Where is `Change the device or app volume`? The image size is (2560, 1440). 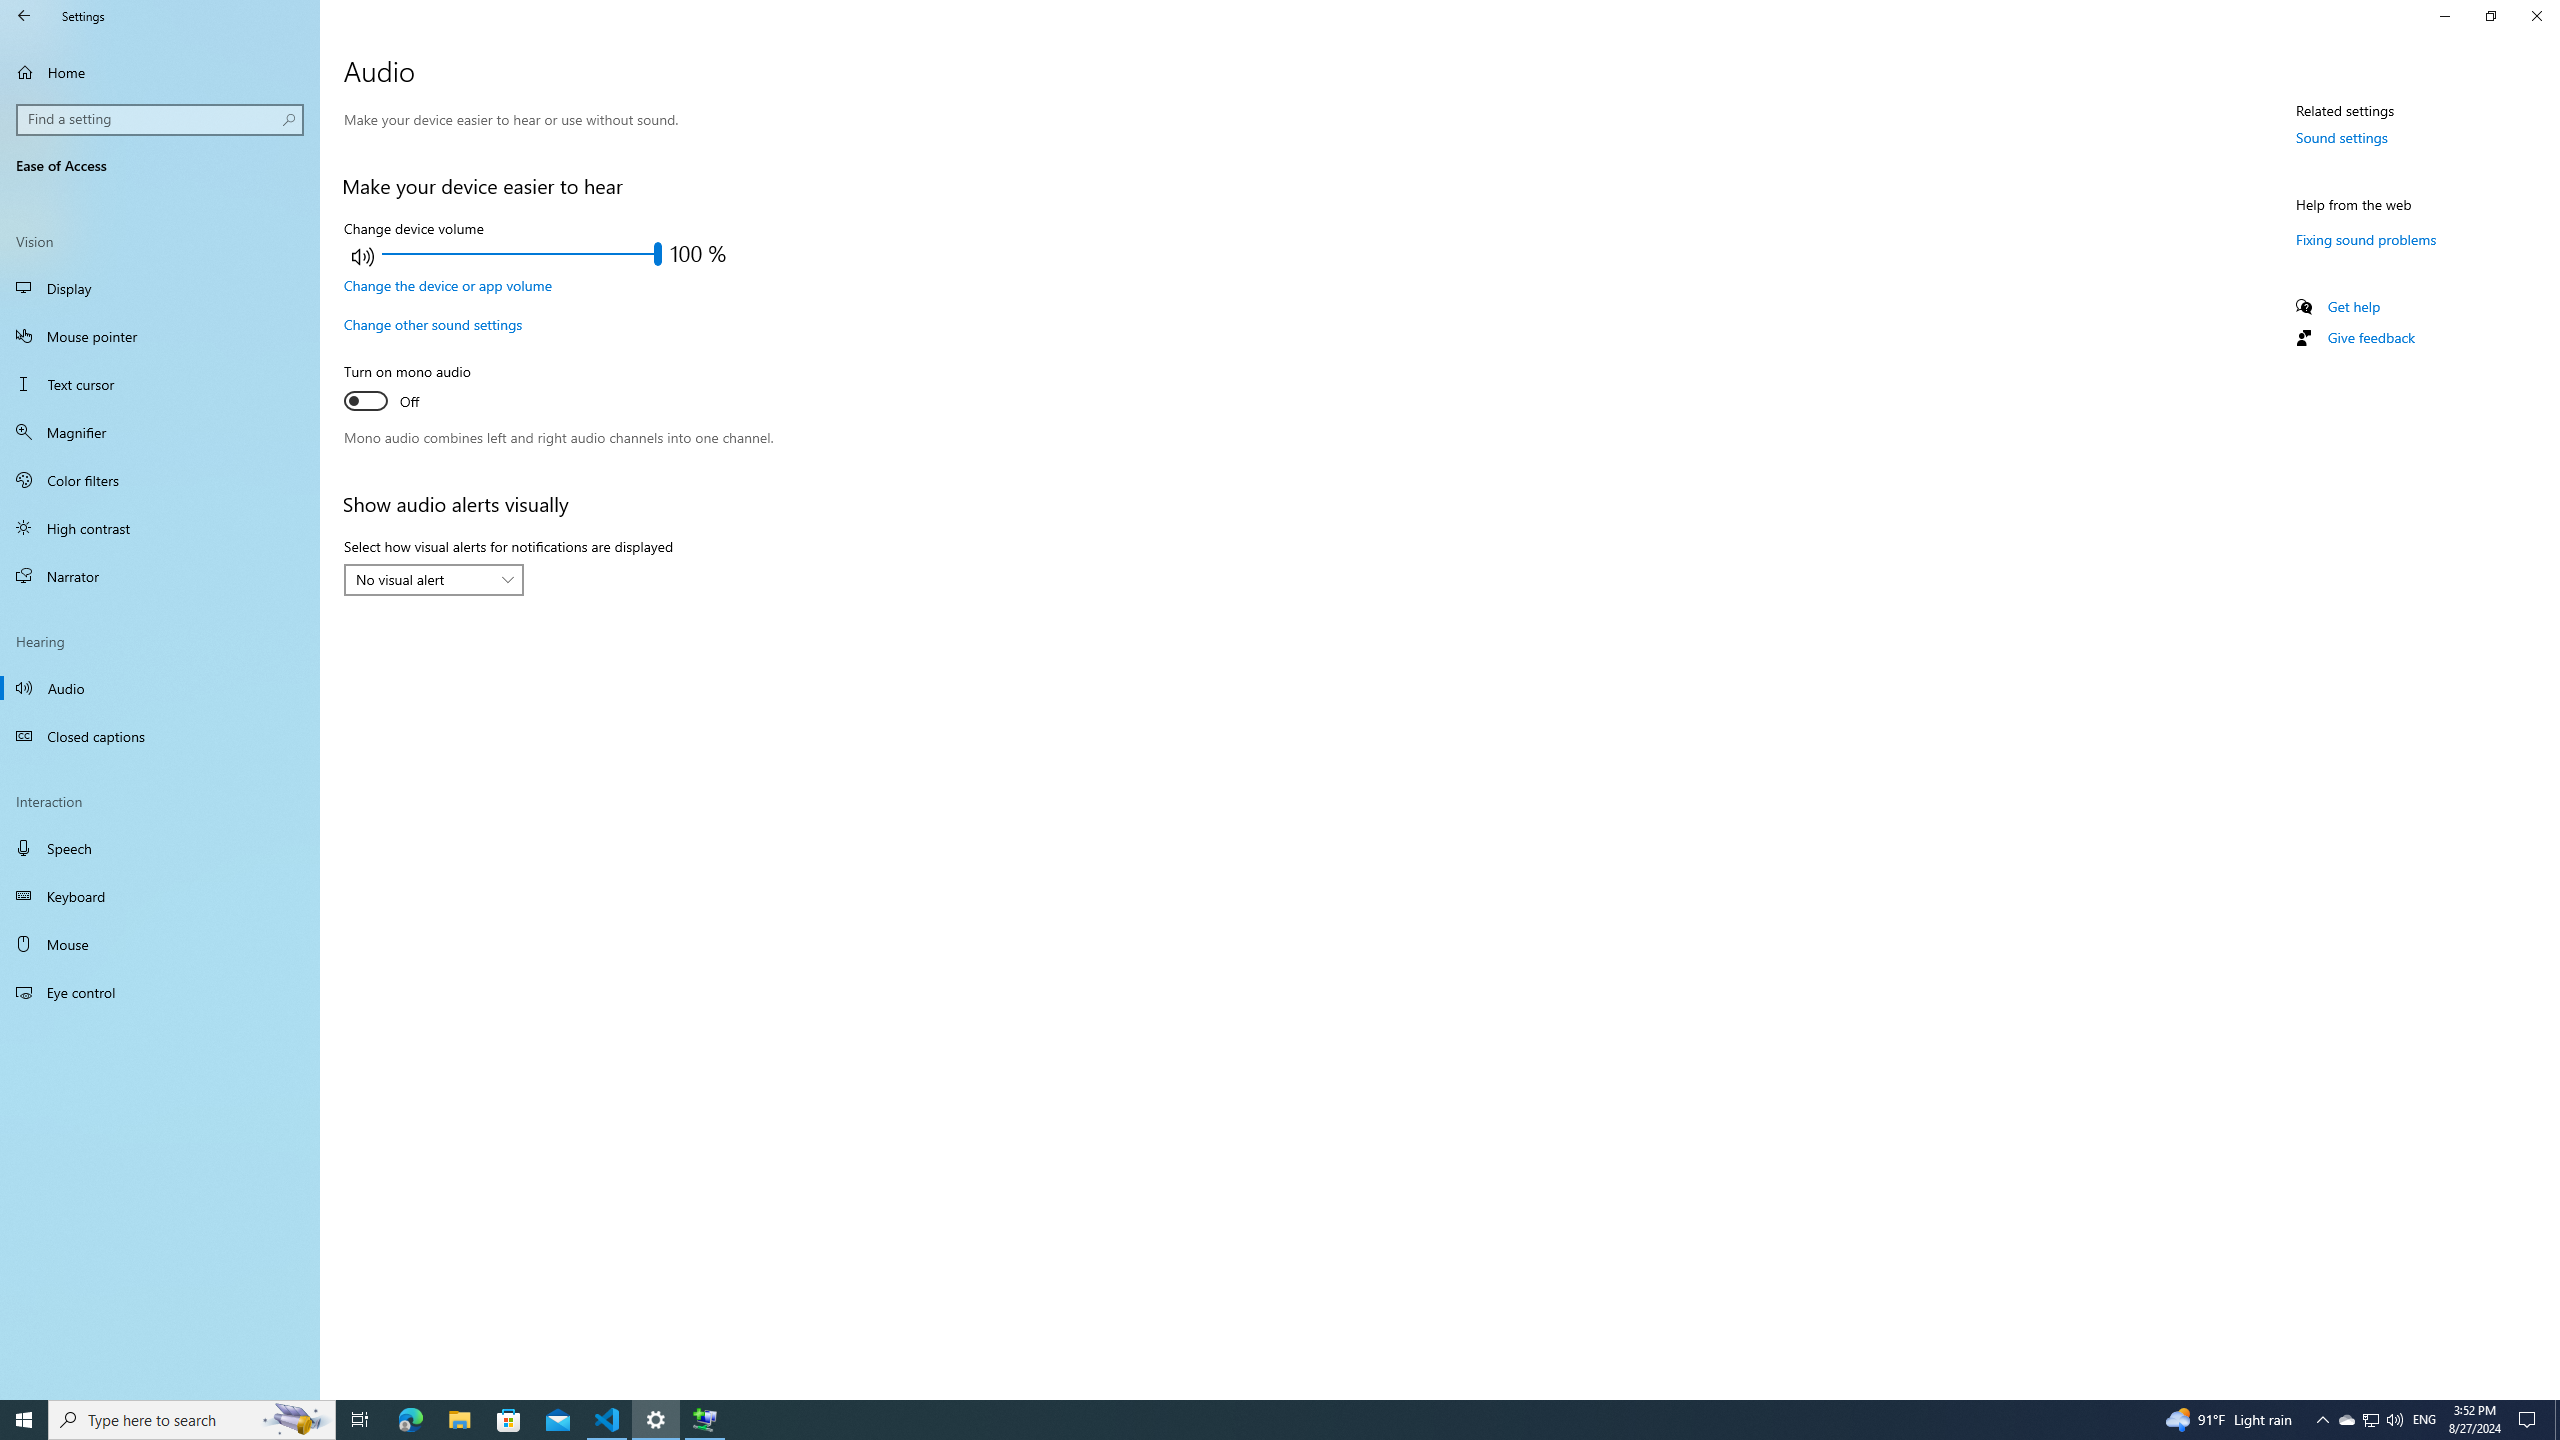 Change the device or app volume is located at coordinates (448, 286).